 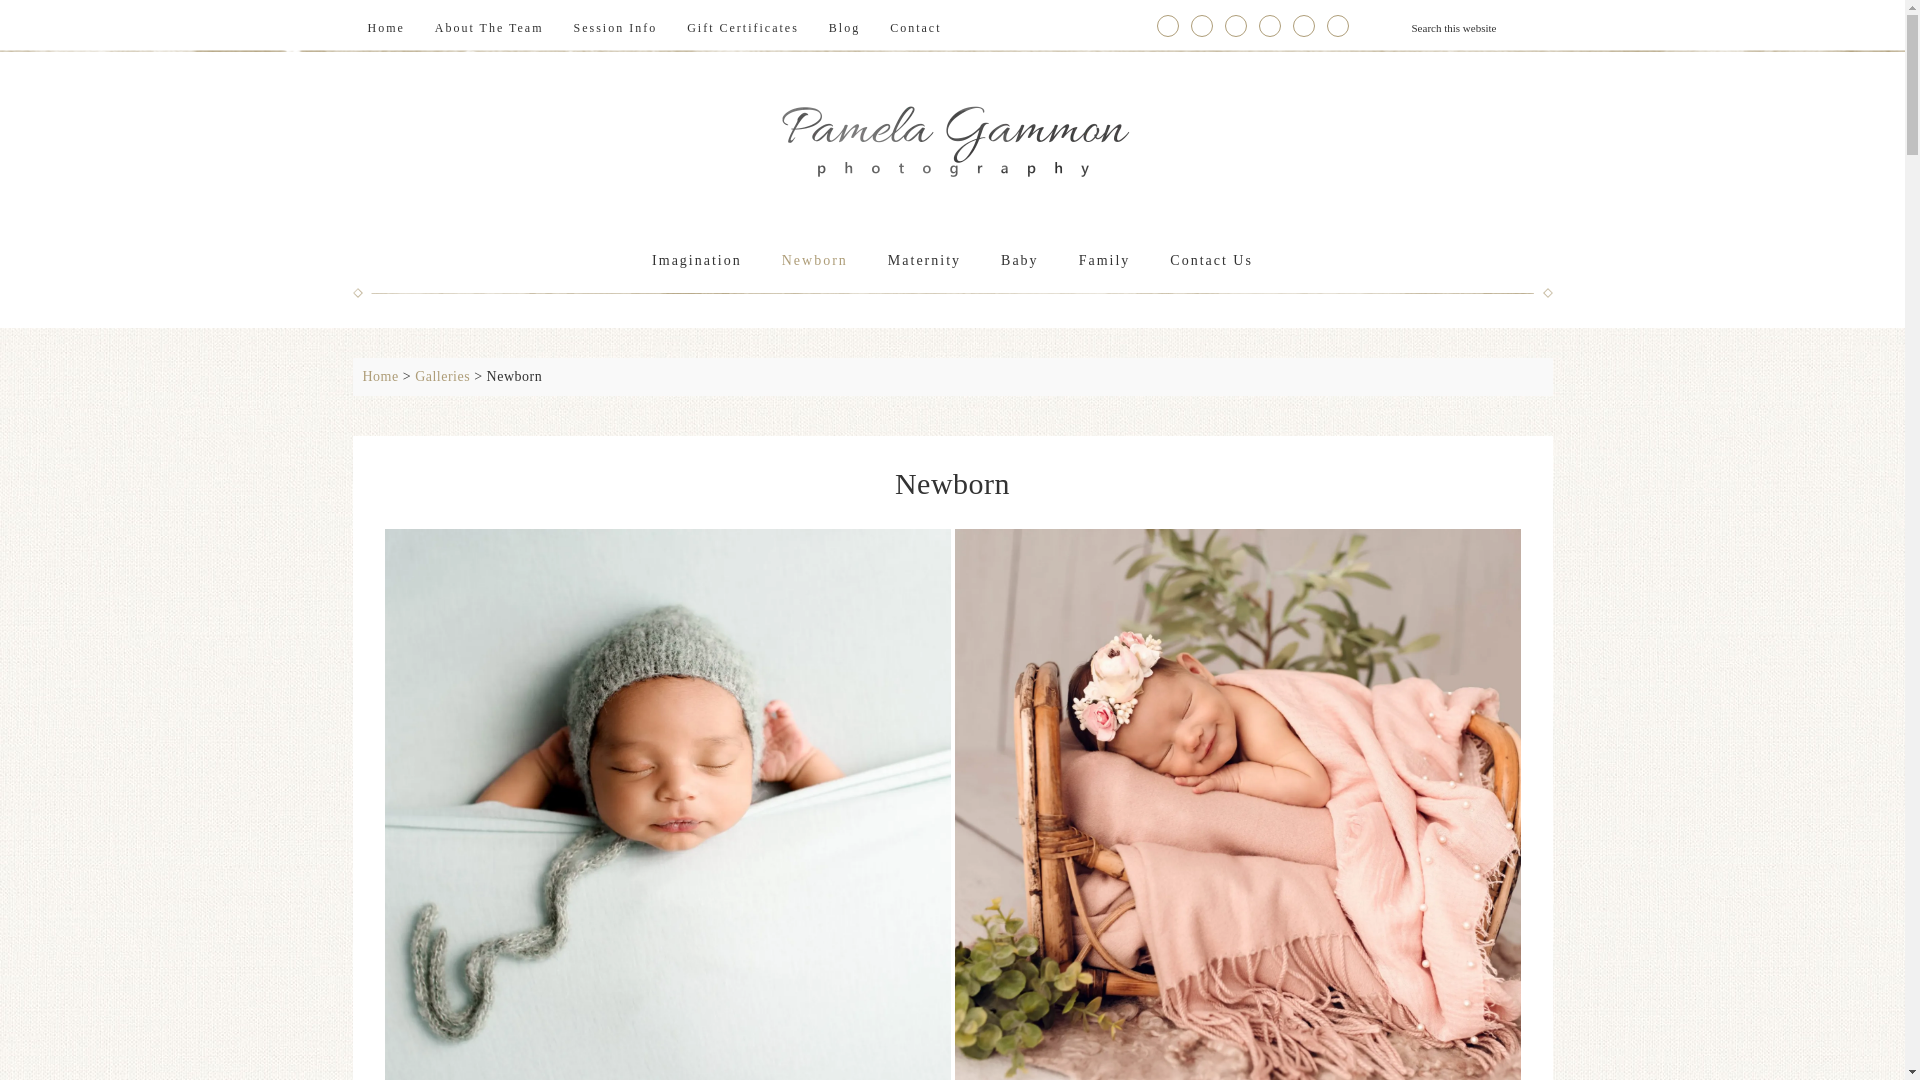 What do you see at coordinates (916, 27) in the screenshot?
I see `Contact` at bounding box center [916, 27].